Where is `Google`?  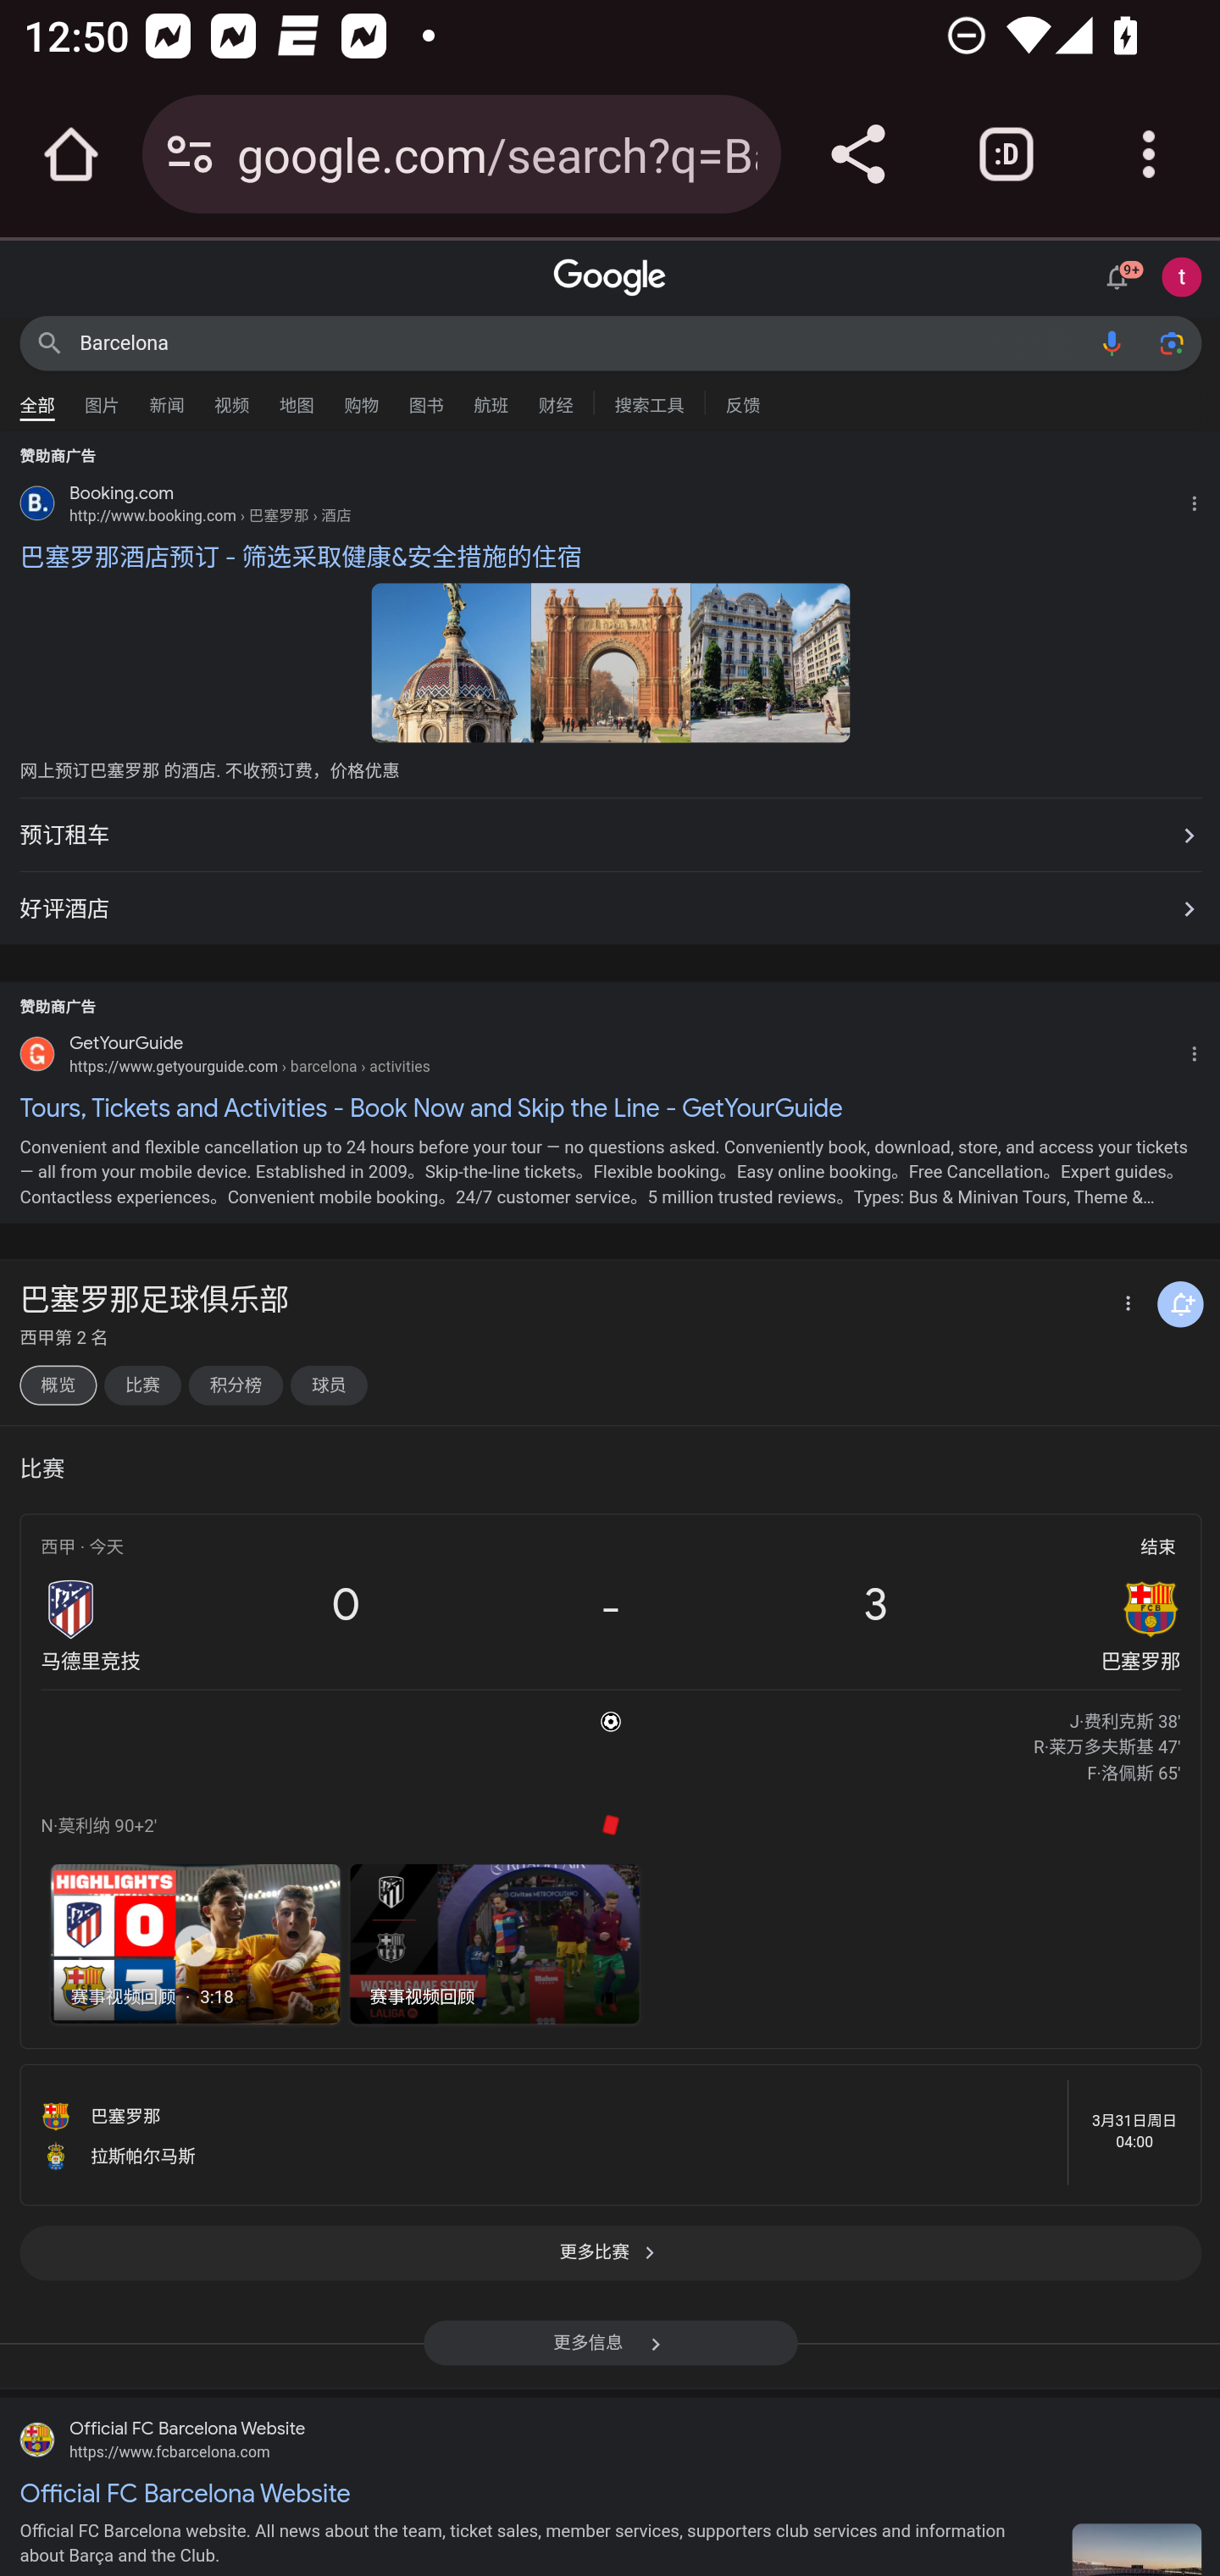 Google is located at coordinates (610, 278).